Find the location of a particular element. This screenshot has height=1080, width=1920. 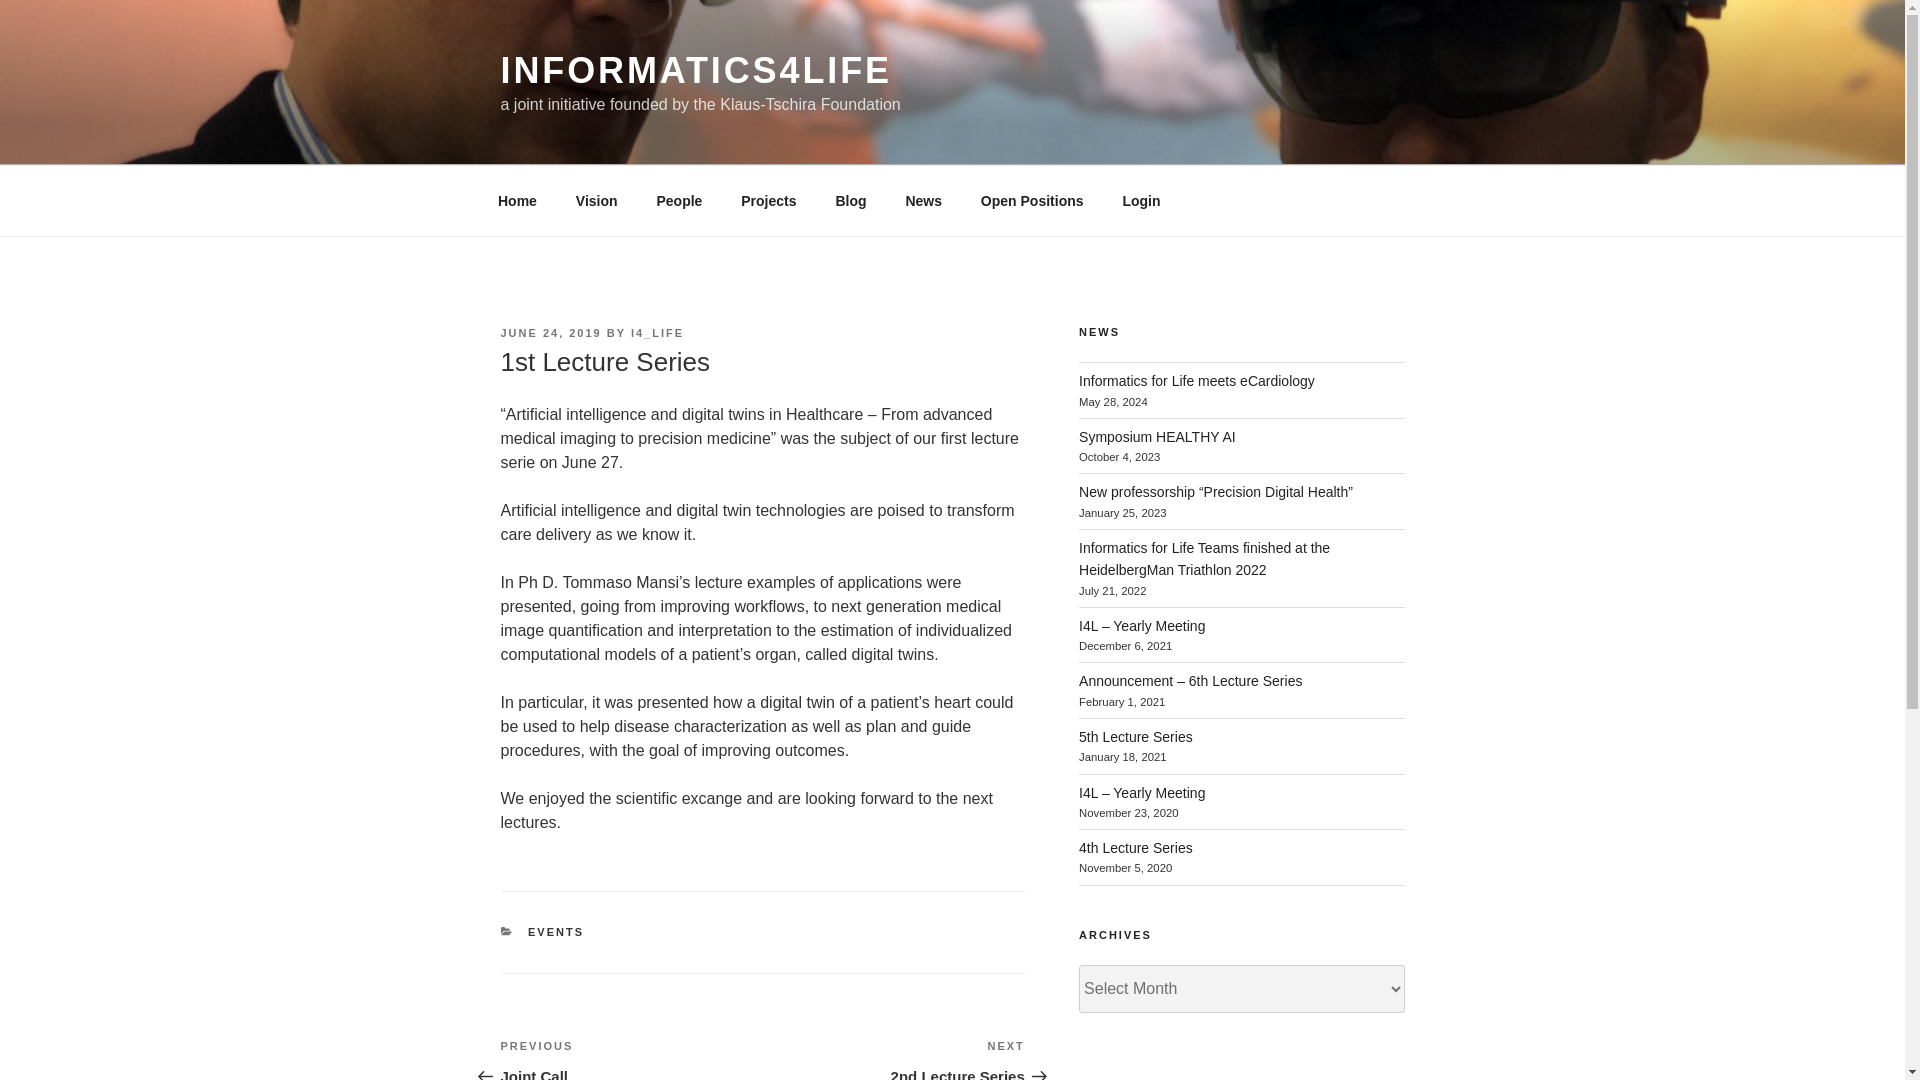

People is located at coordinates (680, 200).